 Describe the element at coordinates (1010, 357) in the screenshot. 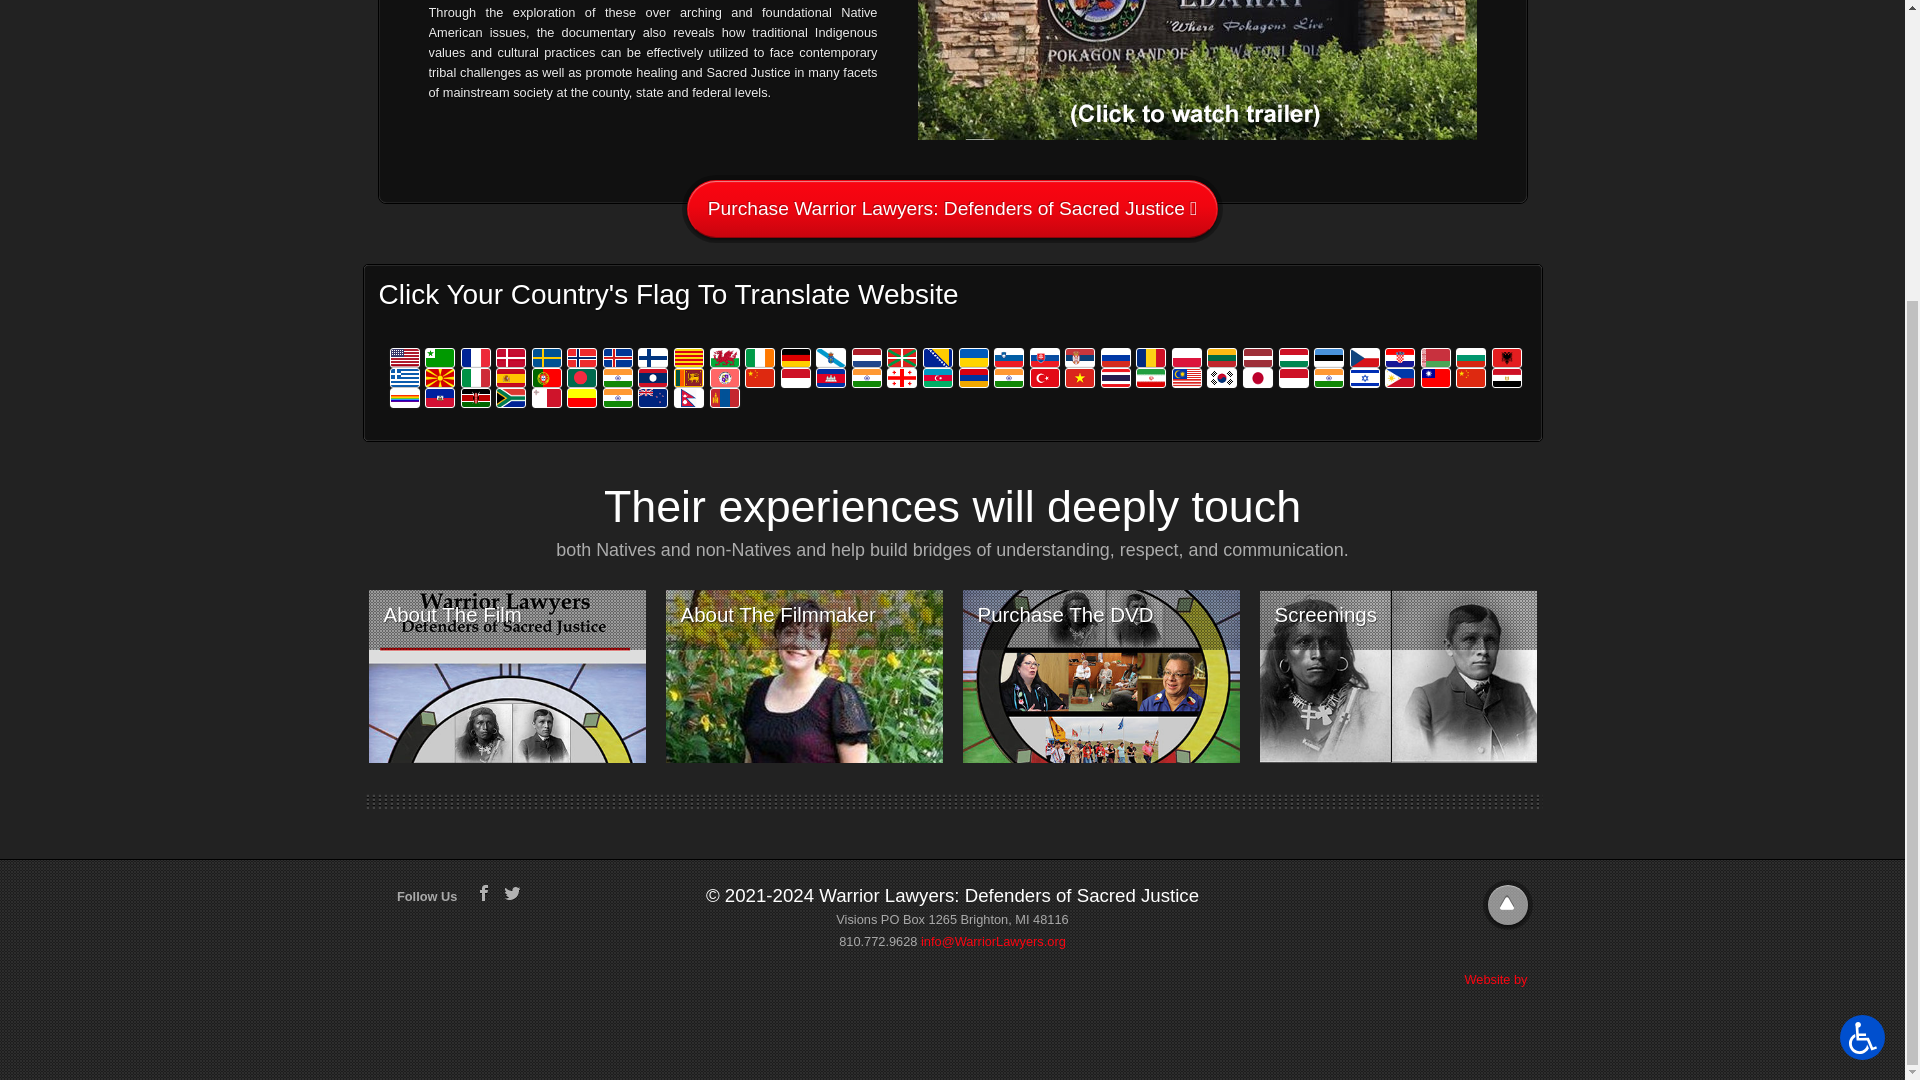

I see ` Slovenski` at that location.